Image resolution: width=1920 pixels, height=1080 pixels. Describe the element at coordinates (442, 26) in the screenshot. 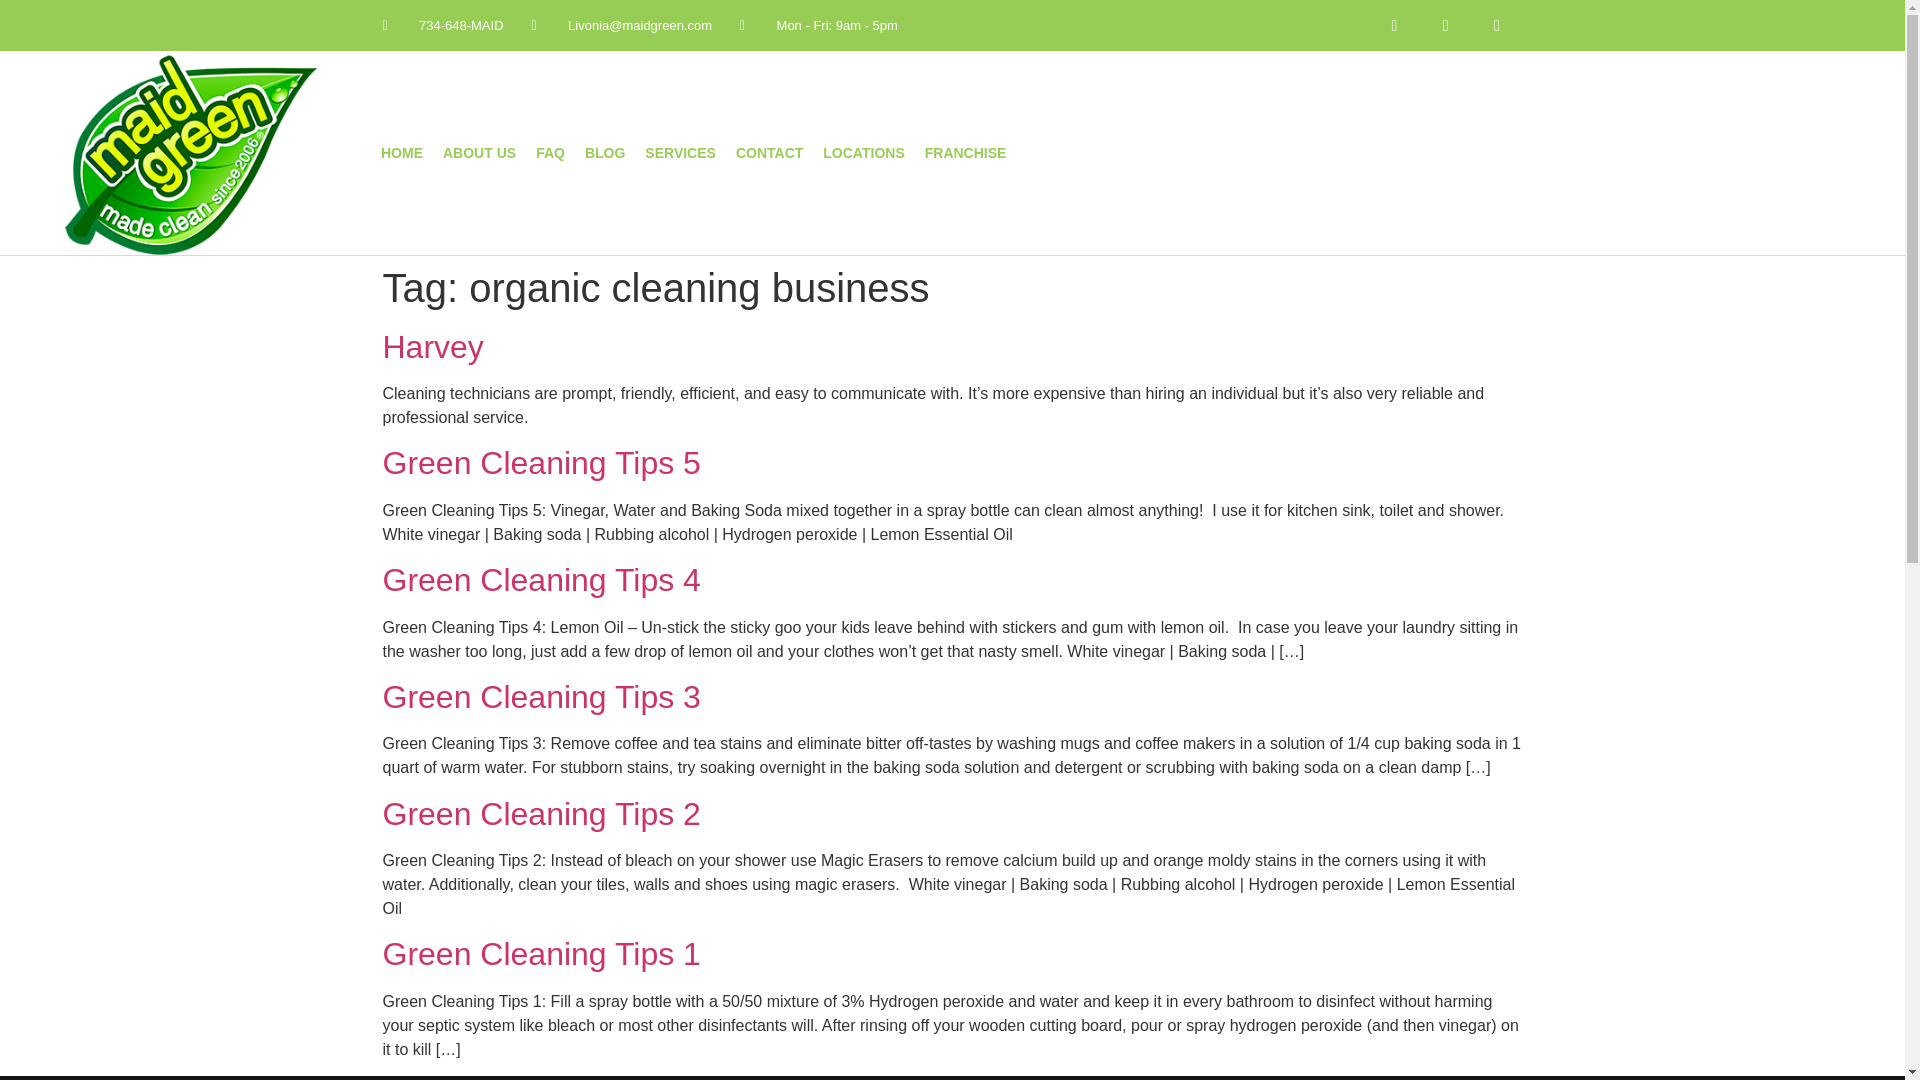

I see `734-648-MAID` at that location.